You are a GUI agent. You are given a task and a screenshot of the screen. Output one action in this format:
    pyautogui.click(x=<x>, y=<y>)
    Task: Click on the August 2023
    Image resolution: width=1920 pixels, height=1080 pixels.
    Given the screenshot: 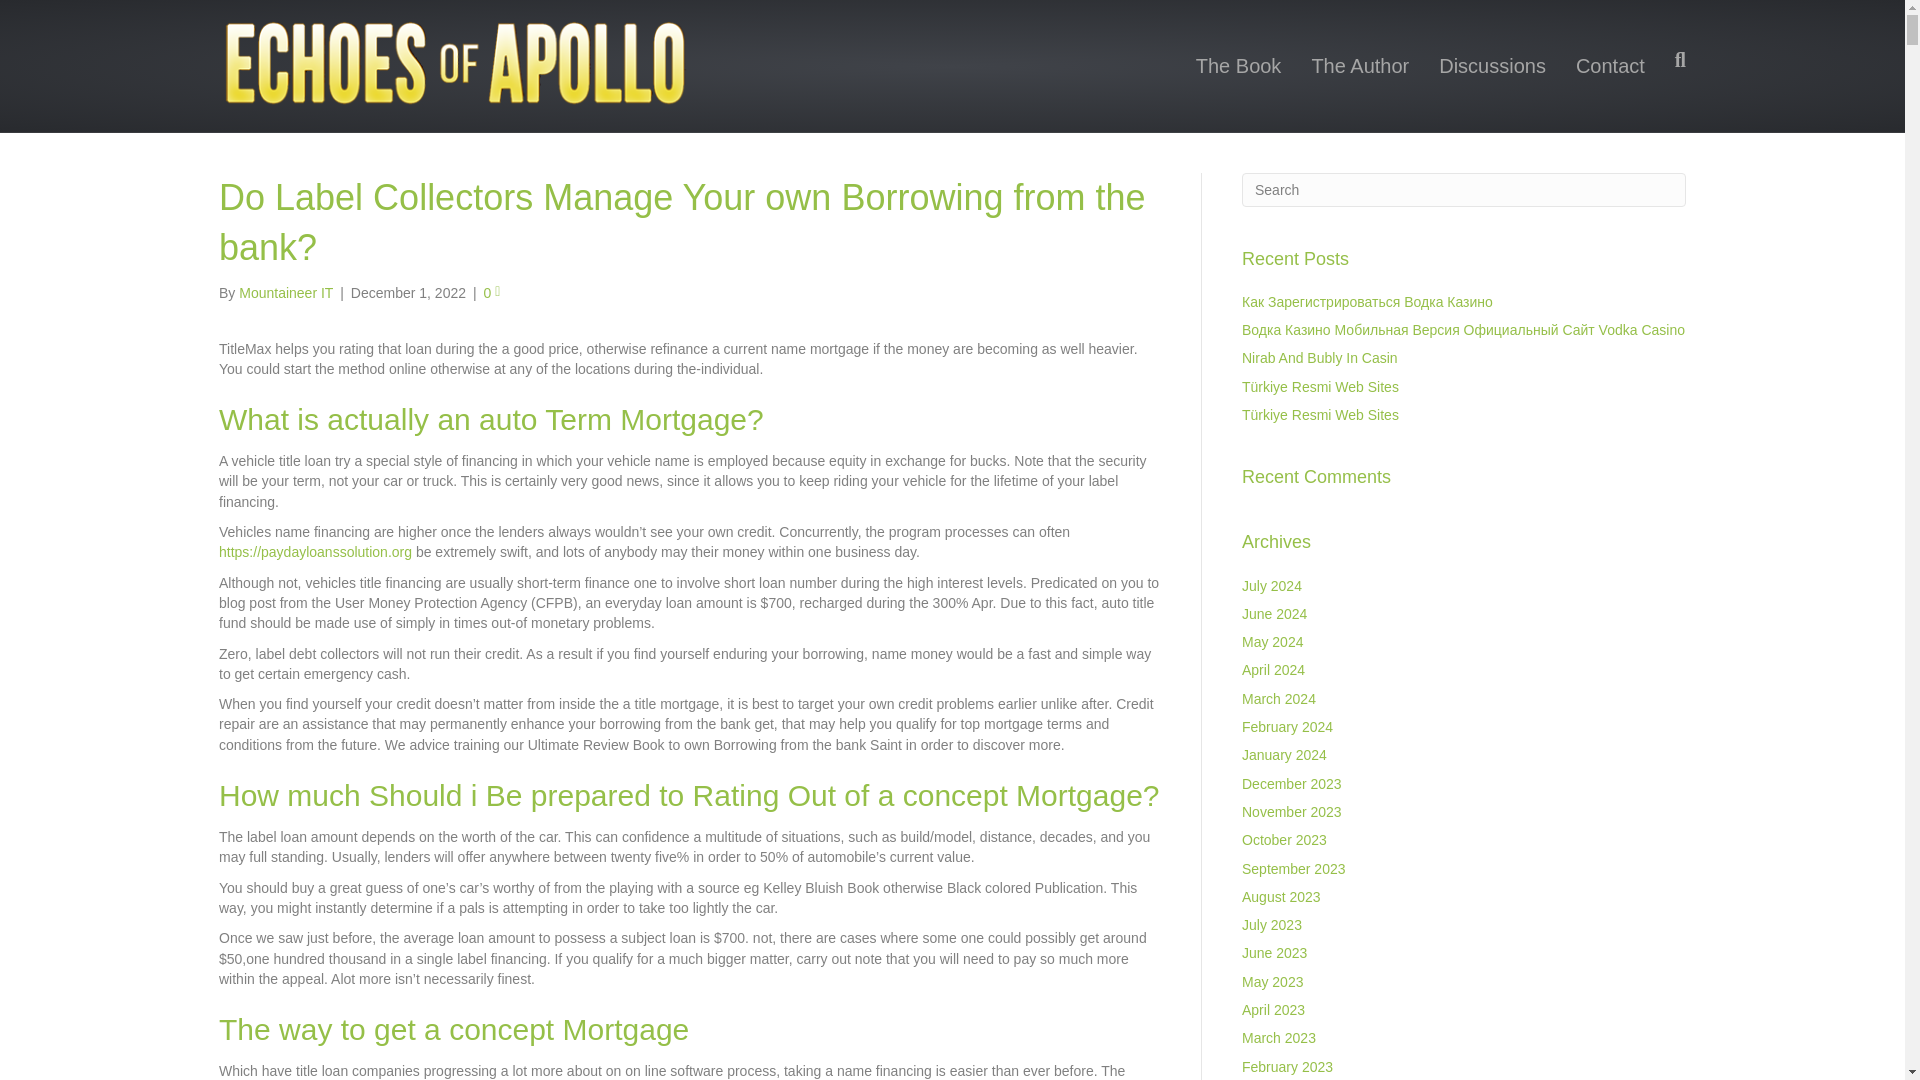 What is the action you would take?
    pyautogui.click(x=1281, y=896)
    